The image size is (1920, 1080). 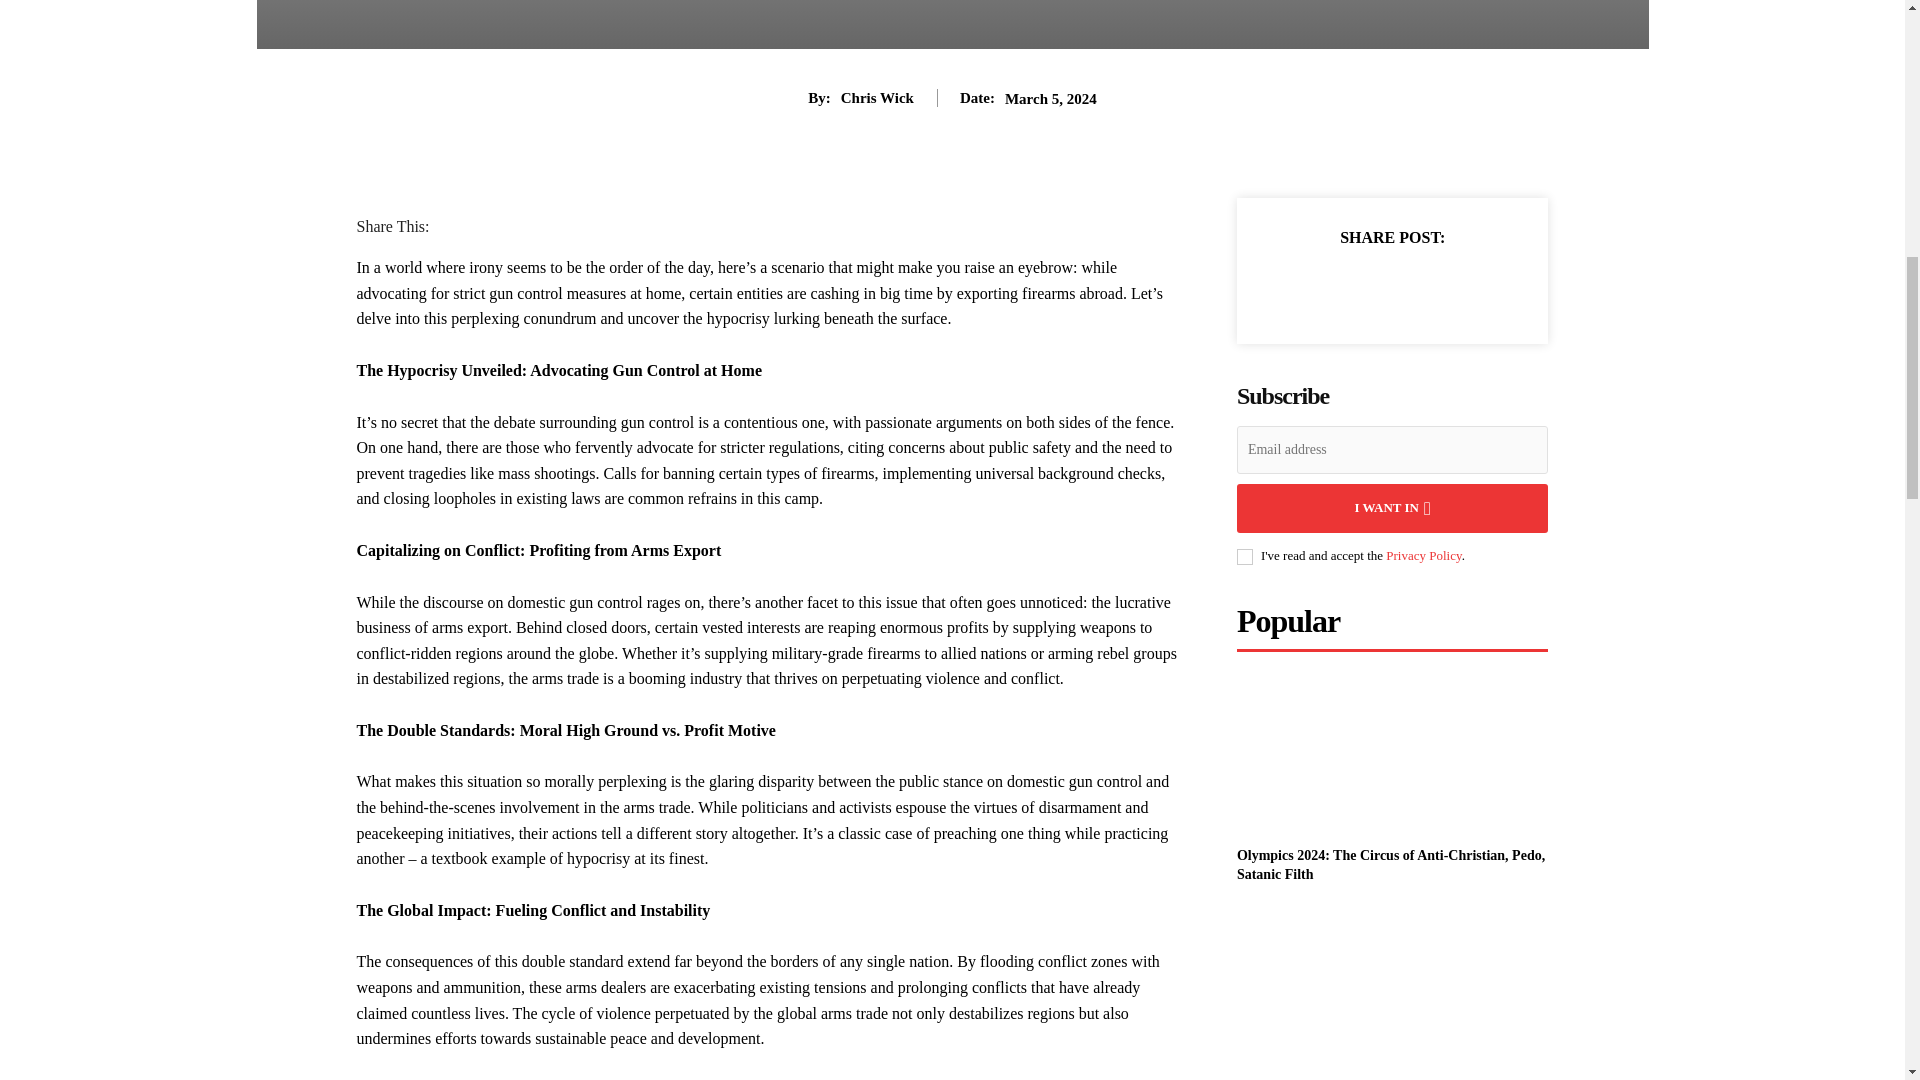 I want to click on Chris Wick, so click(x=876, y=97).